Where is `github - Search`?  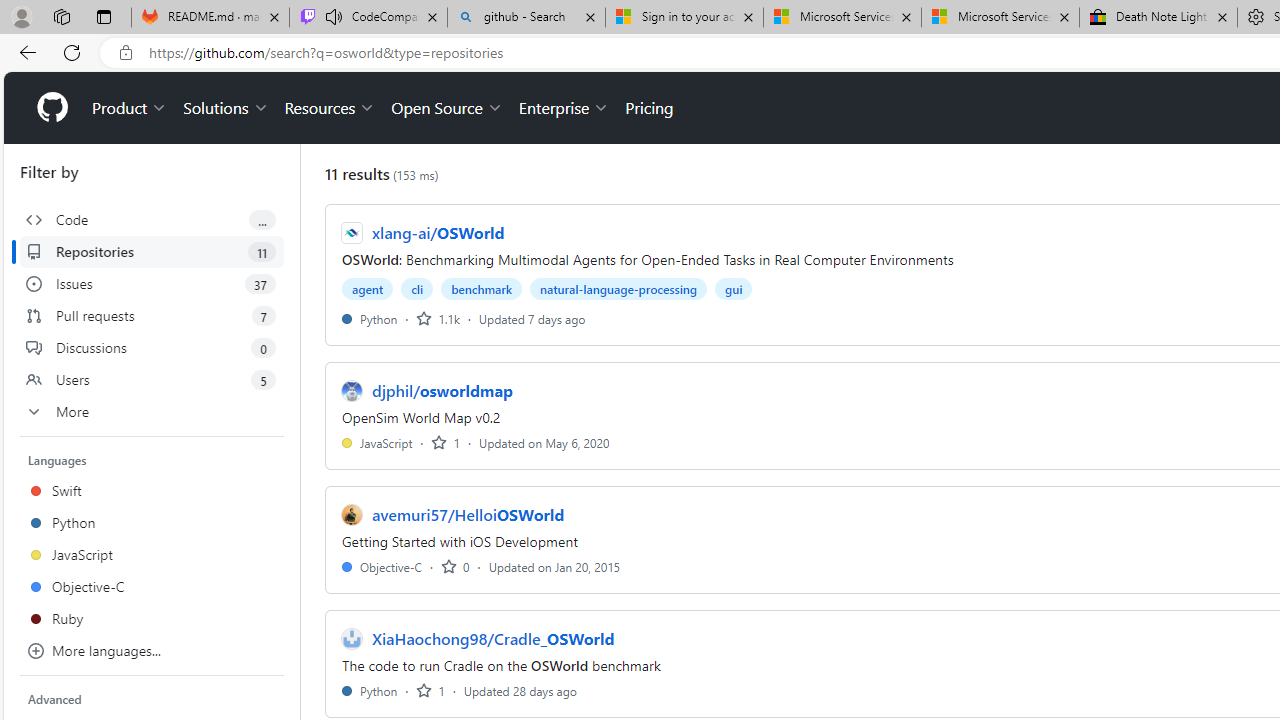
github - Search is located at coordinates (526, 18).